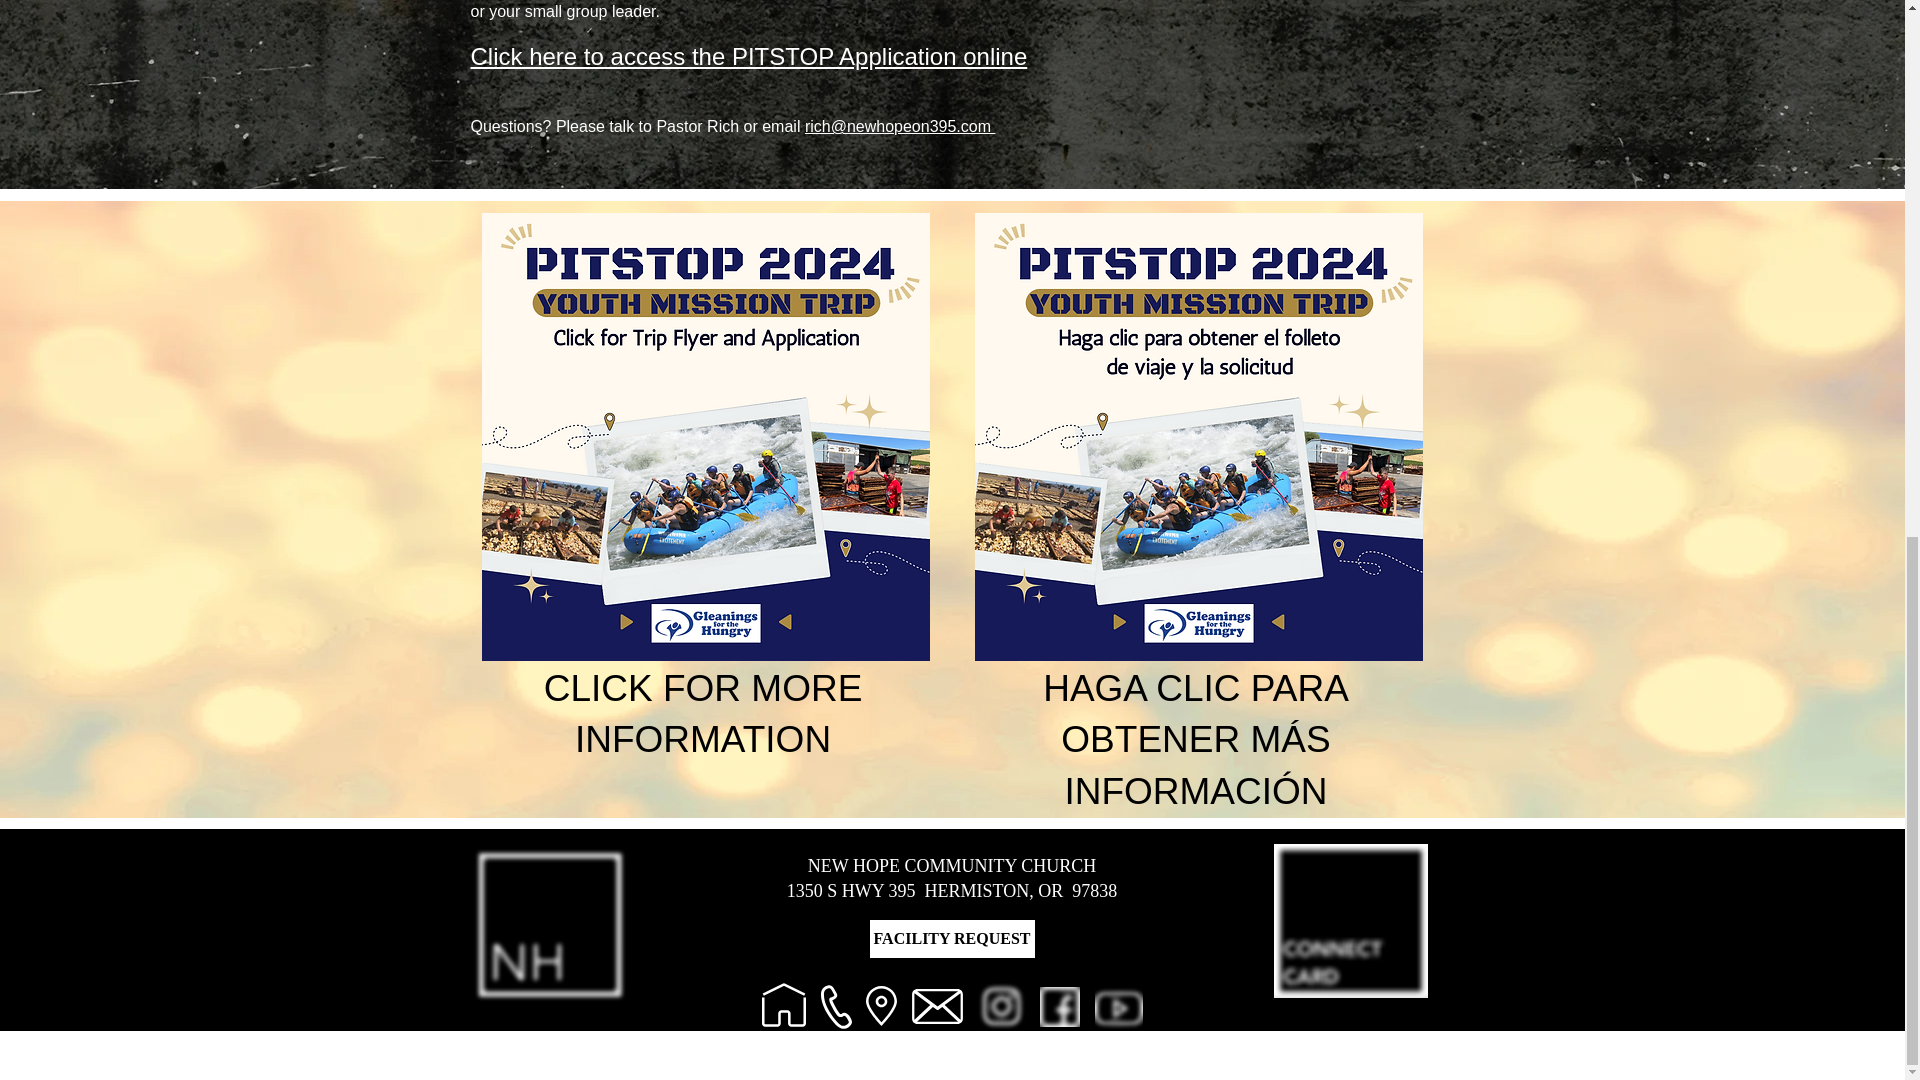  What do you see at coordinates (748, 56) in the screenshot?
I see `Click here to access the PITSTOP Application online` at bounding box center [748, 56].